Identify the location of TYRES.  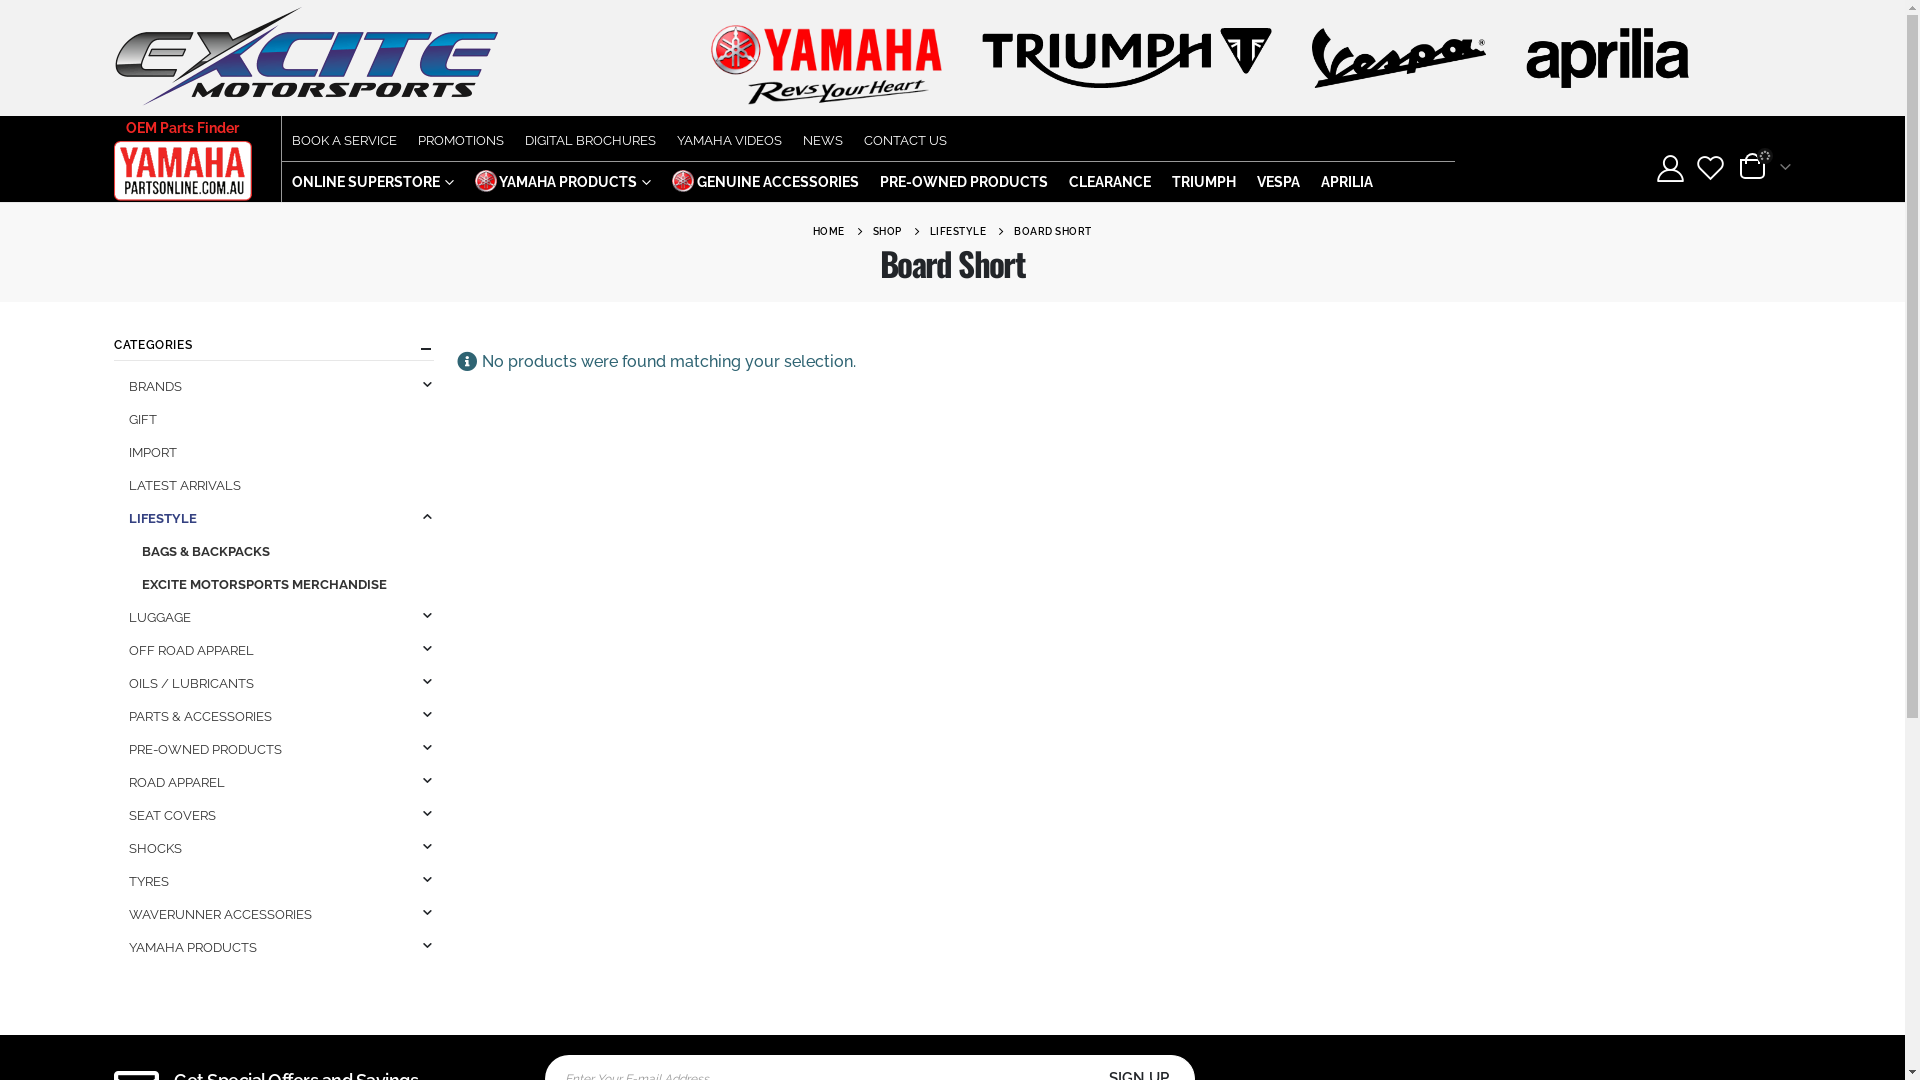
(149, 882).